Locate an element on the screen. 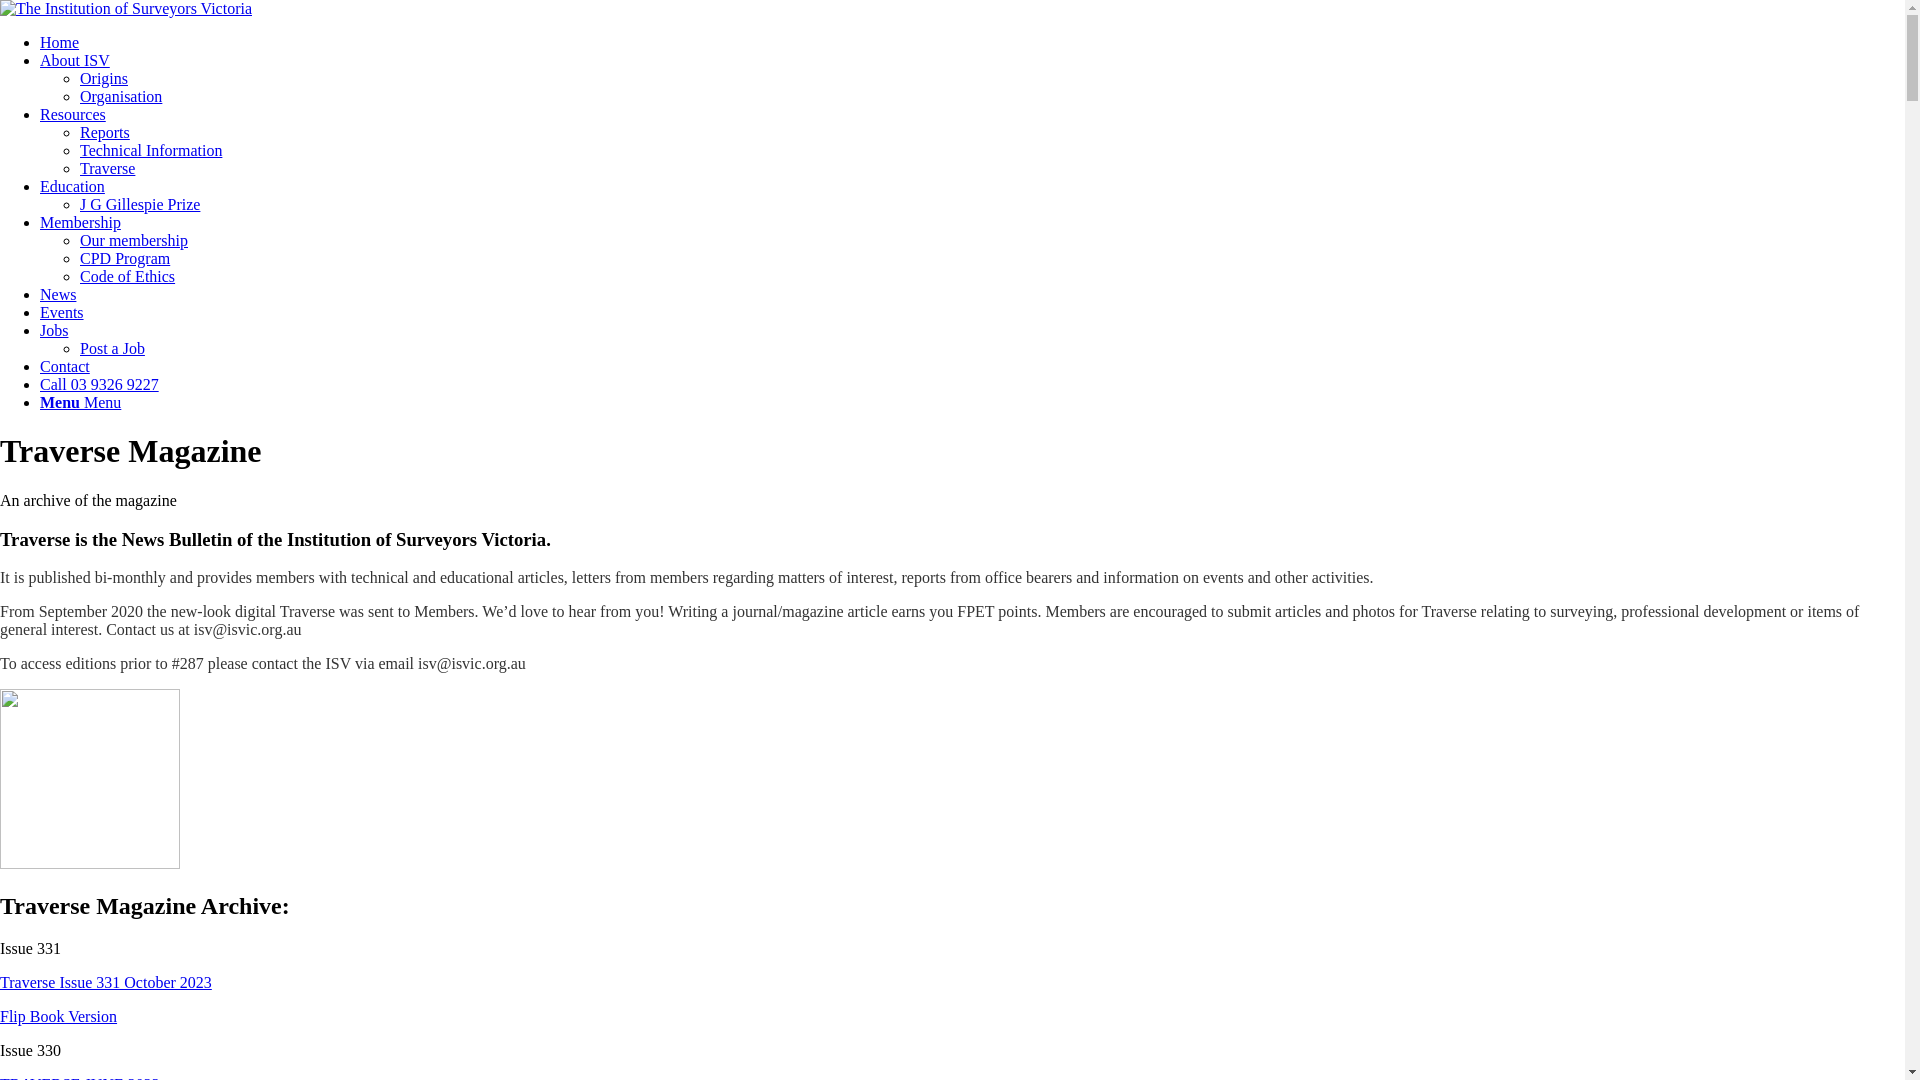 Image resolution: width=1920 pixels, height=1080 pixels. Our membership is located at coordinates (134, 240).